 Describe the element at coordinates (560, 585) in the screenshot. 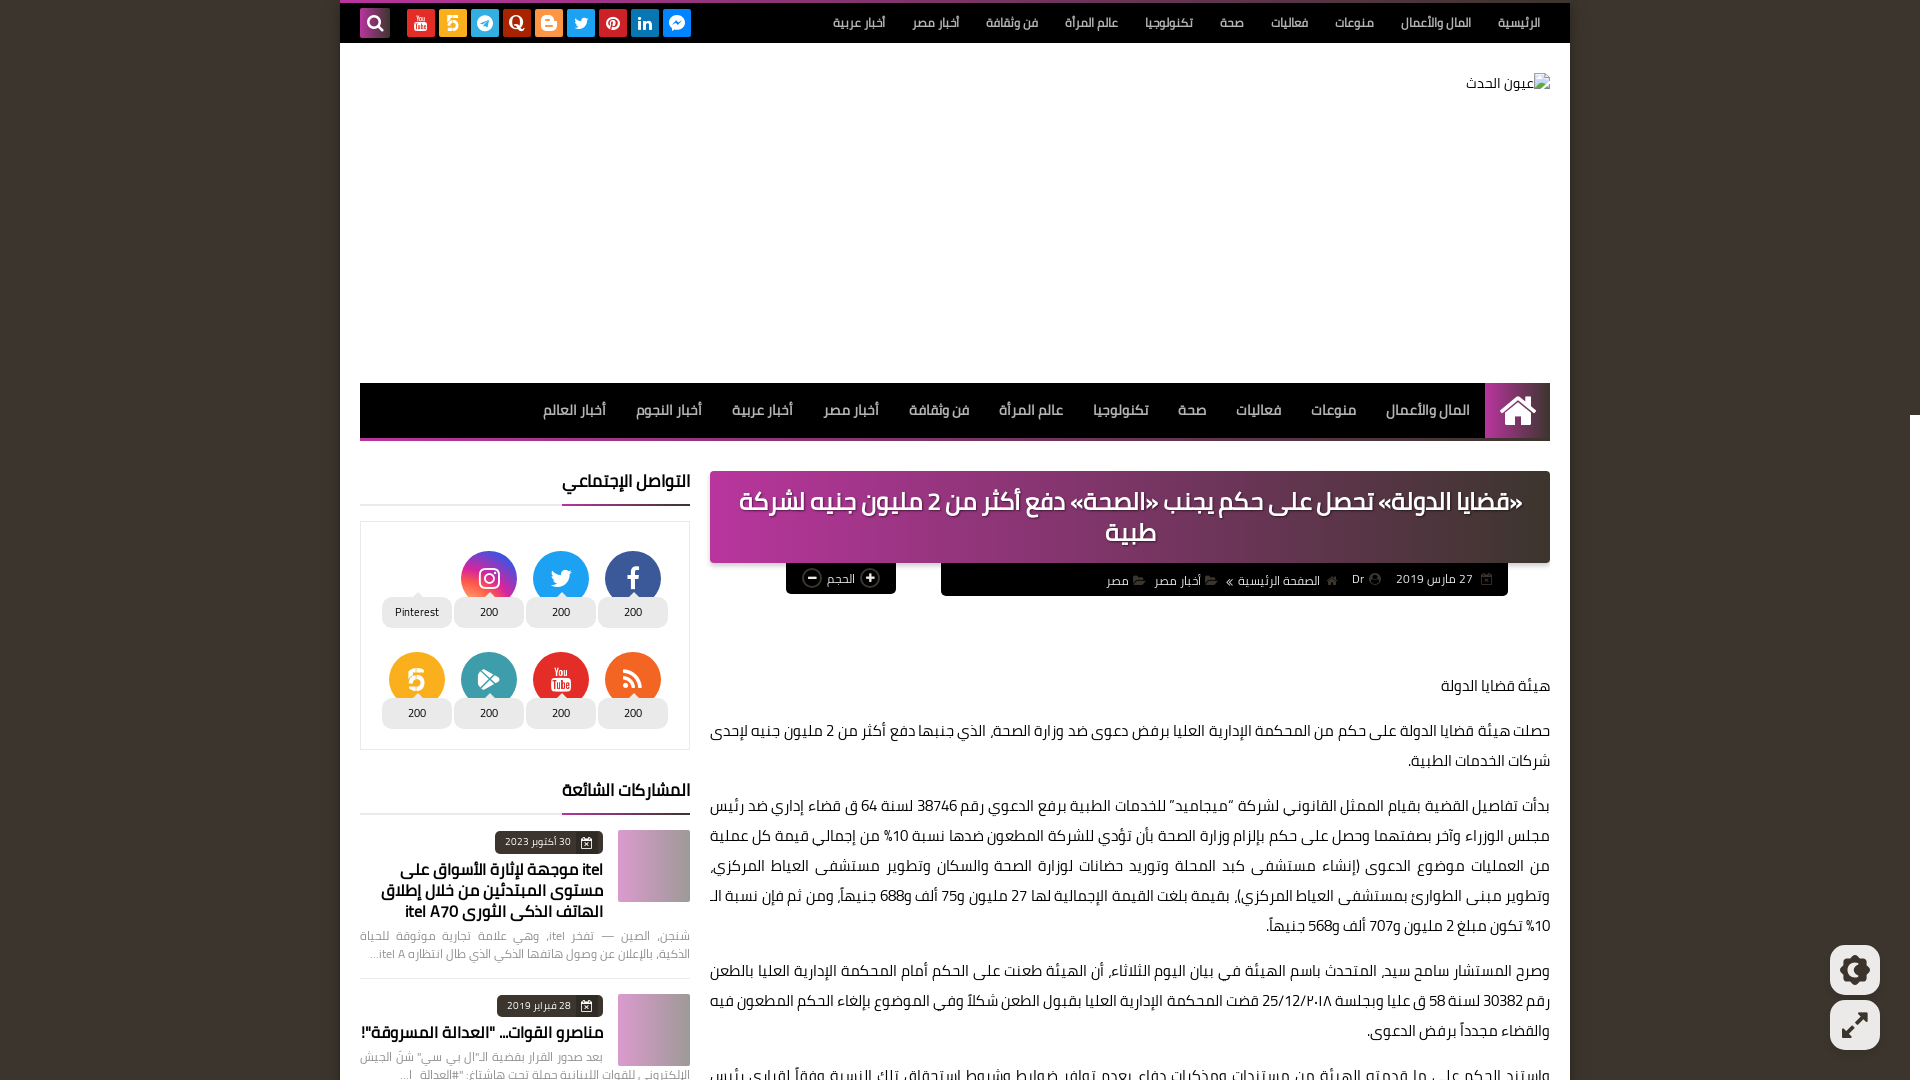

I see `200` at that location.